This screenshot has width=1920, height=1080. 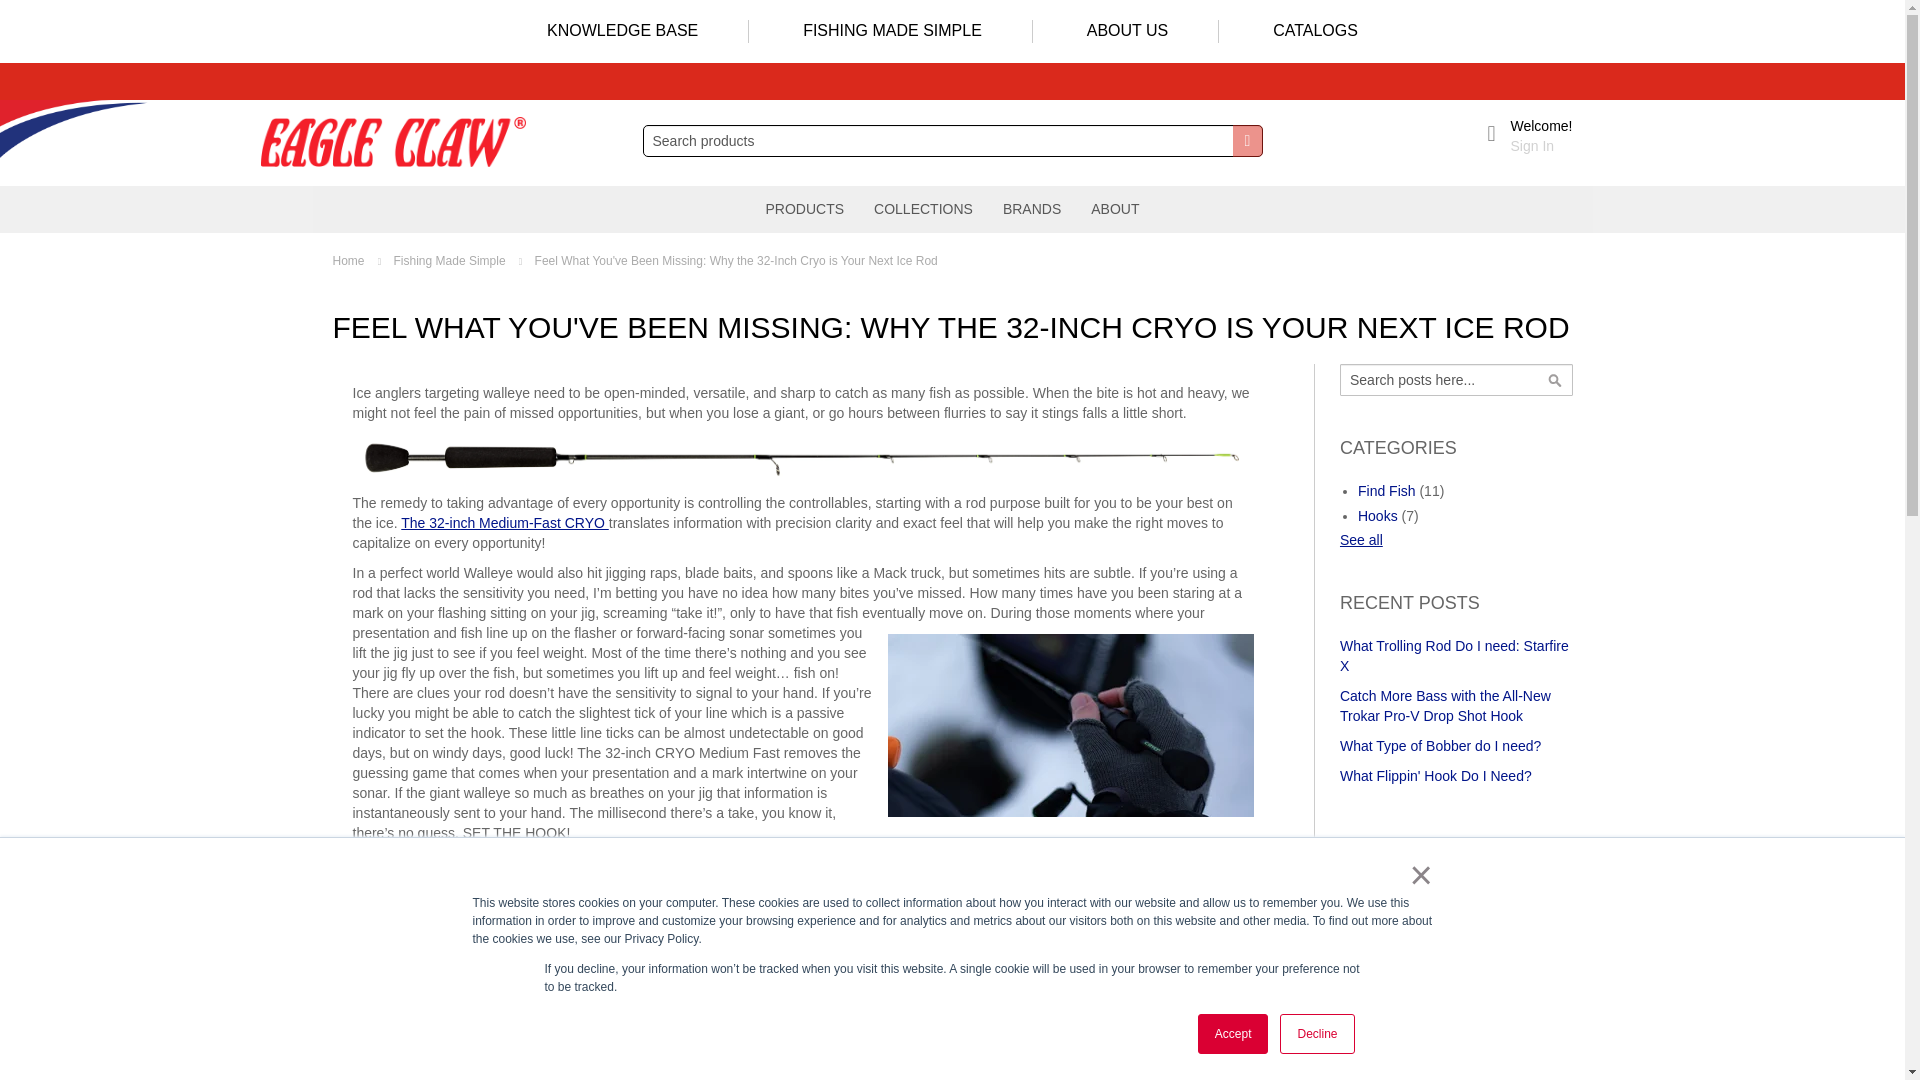 What do you see at coordinates (1316, 1034) in the screenshot?
I see `Decline` at bounding box center [1316, 1034].